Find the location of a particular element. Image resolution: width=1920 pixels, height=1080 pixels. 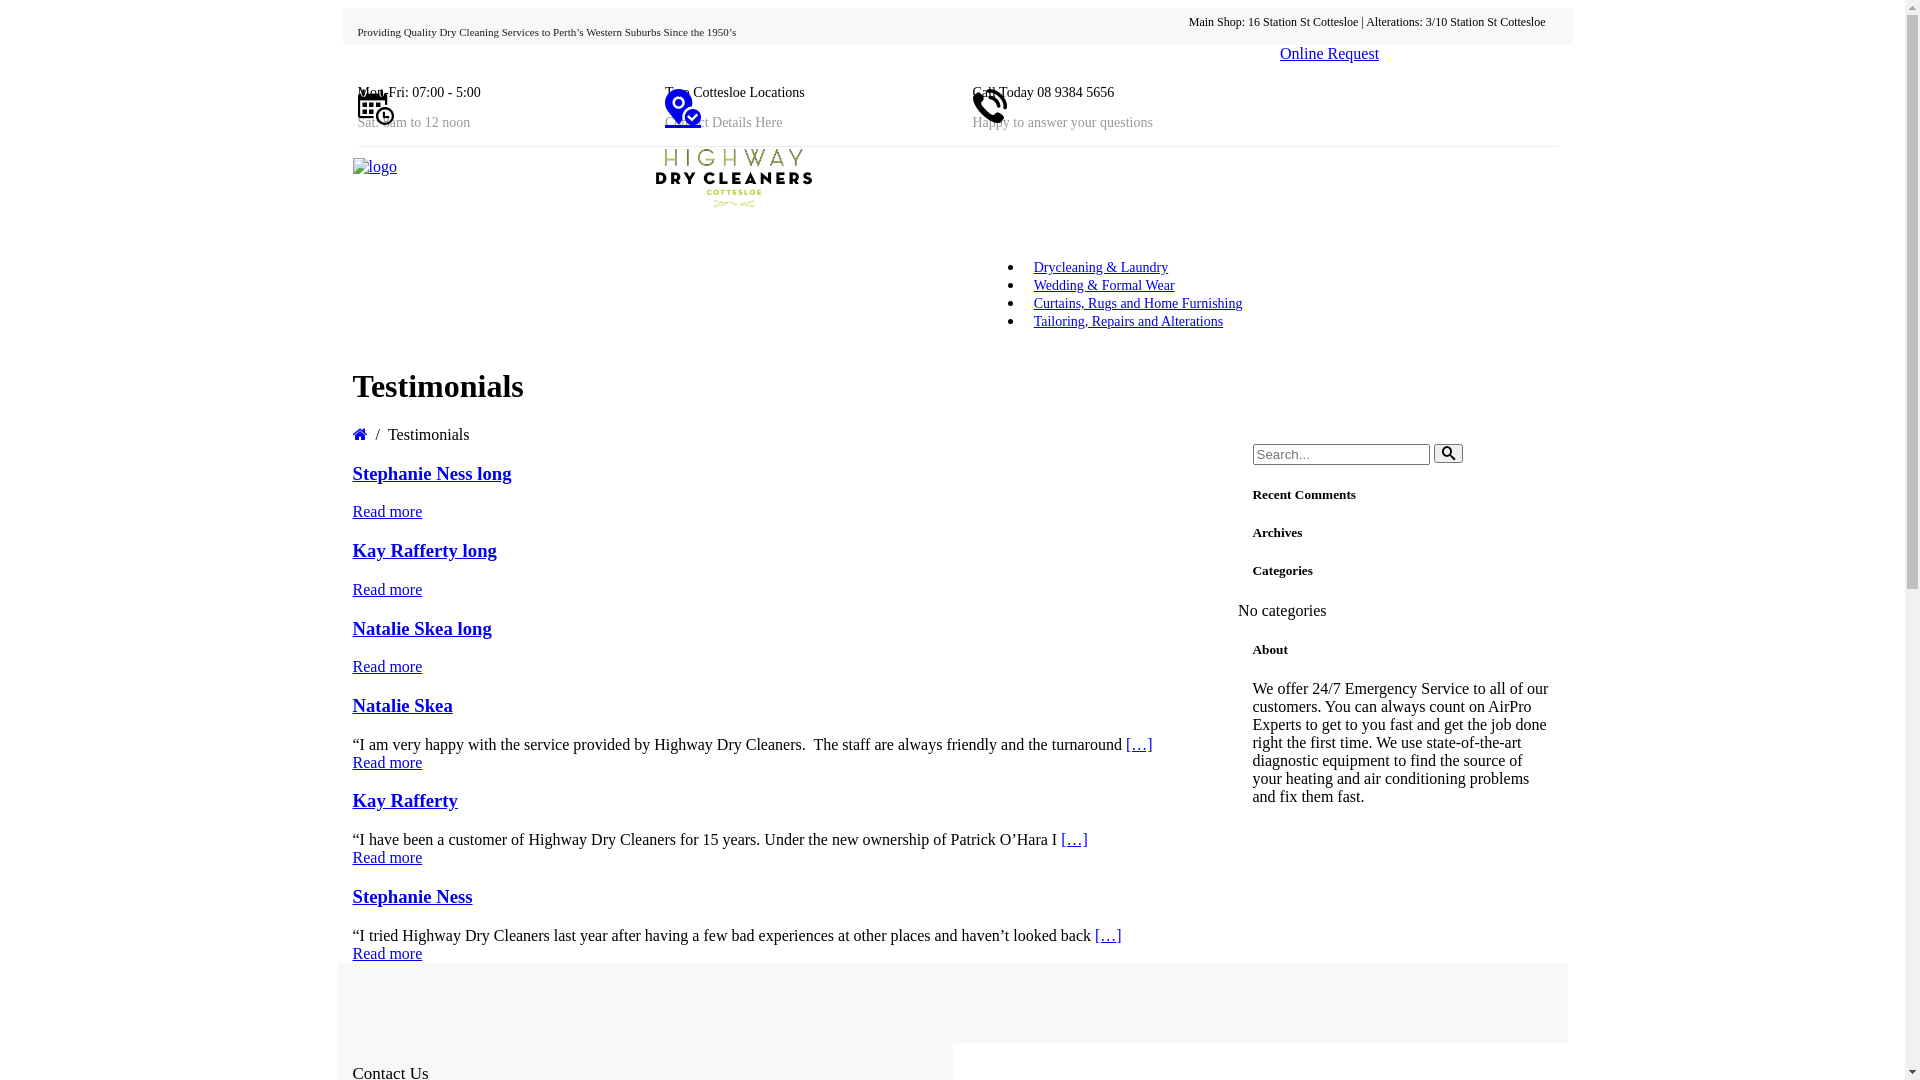

Kay Rafferty is located at coordinates (404, 800).